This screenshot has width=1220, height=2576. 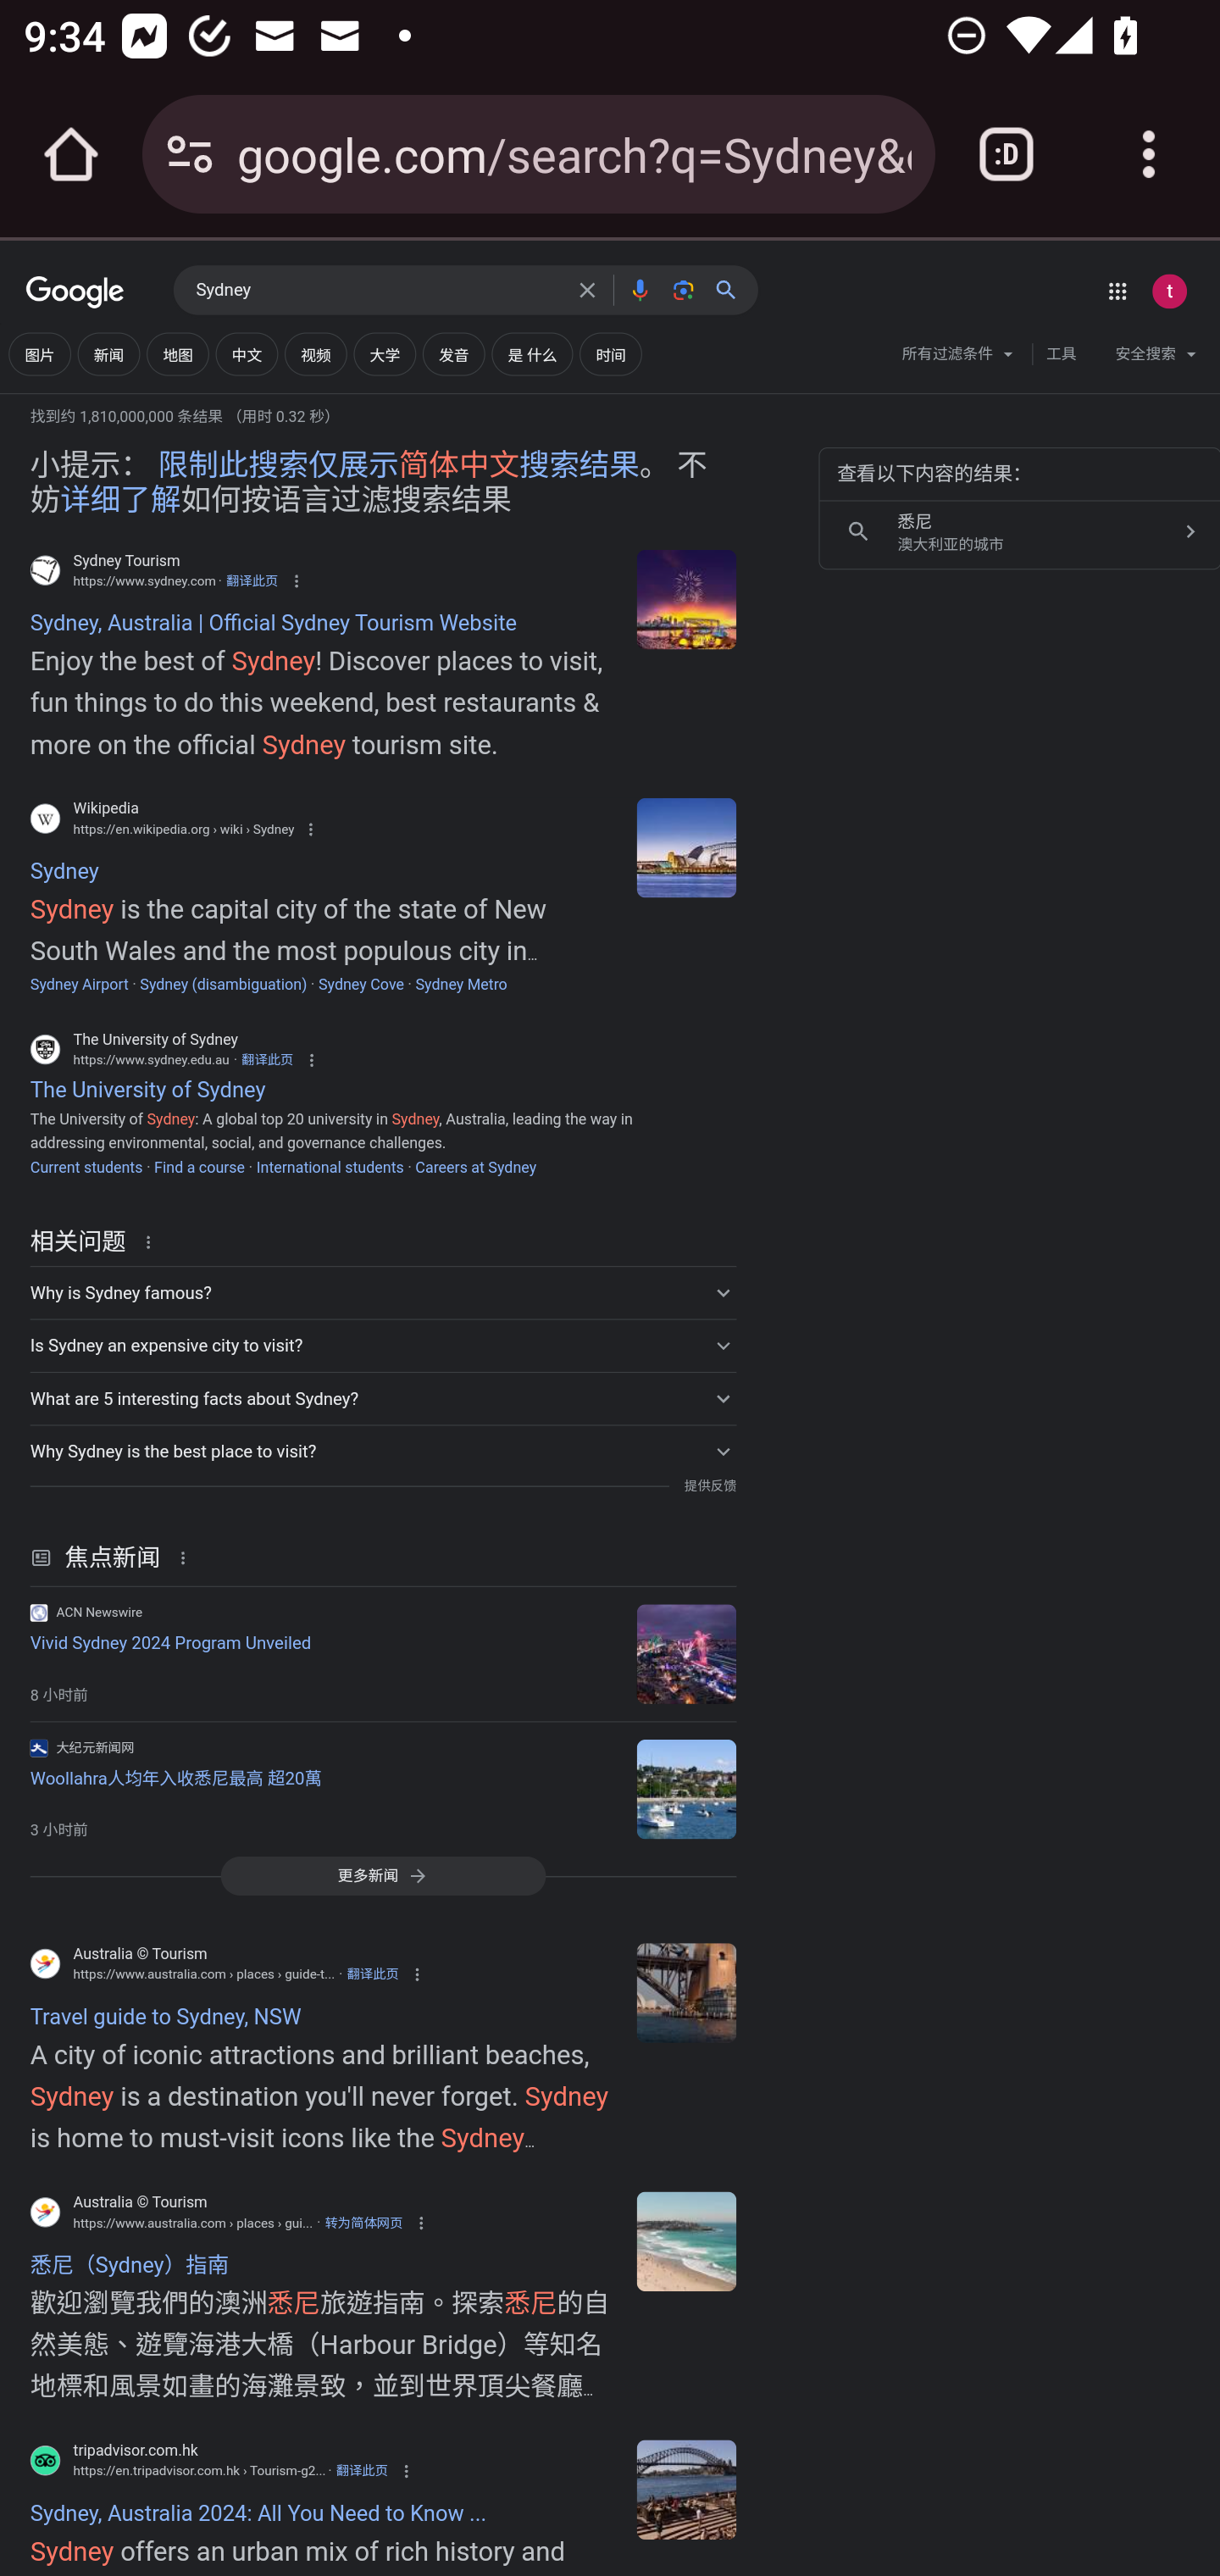 What do you see at coordinates (251, 580) in the screenshot?
I see `翻译此页` at bounding box center [251, 580].